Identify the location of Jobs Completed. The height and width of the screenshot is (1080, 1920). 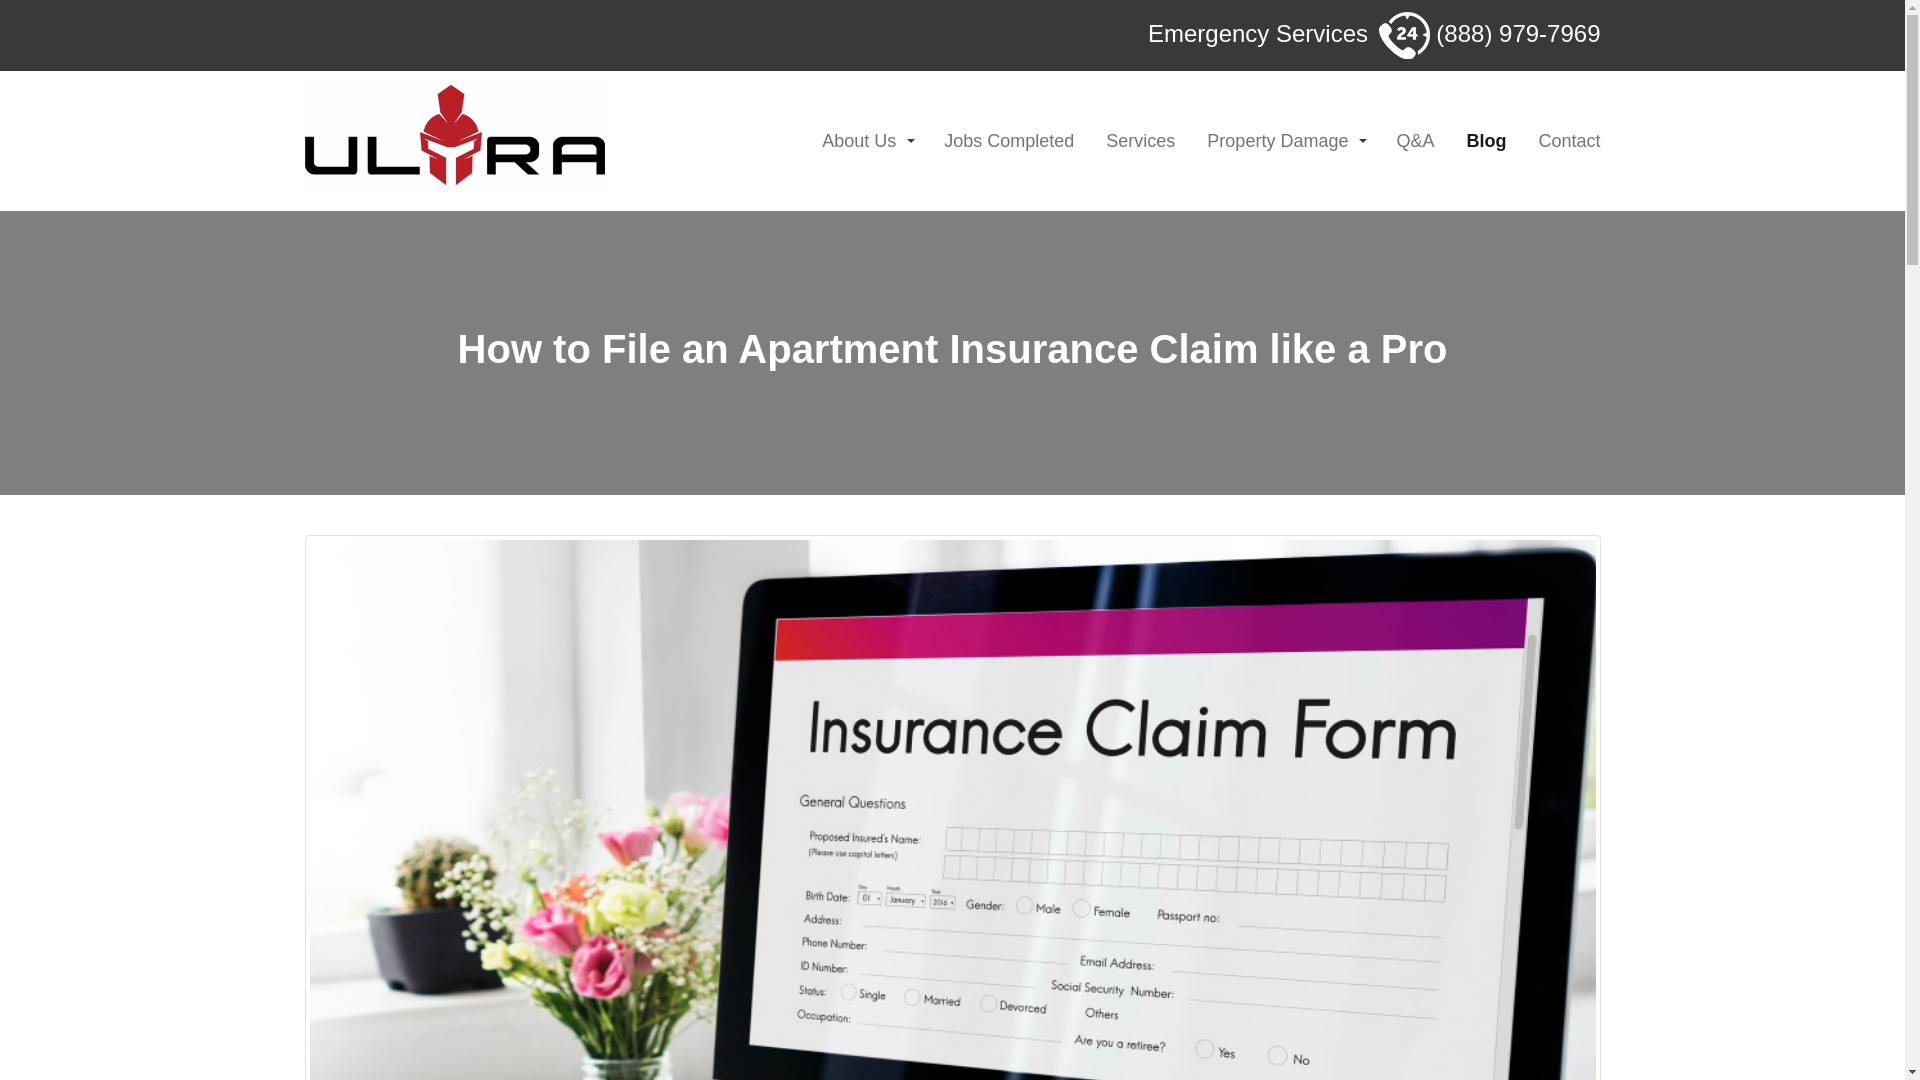
(1009, 141).